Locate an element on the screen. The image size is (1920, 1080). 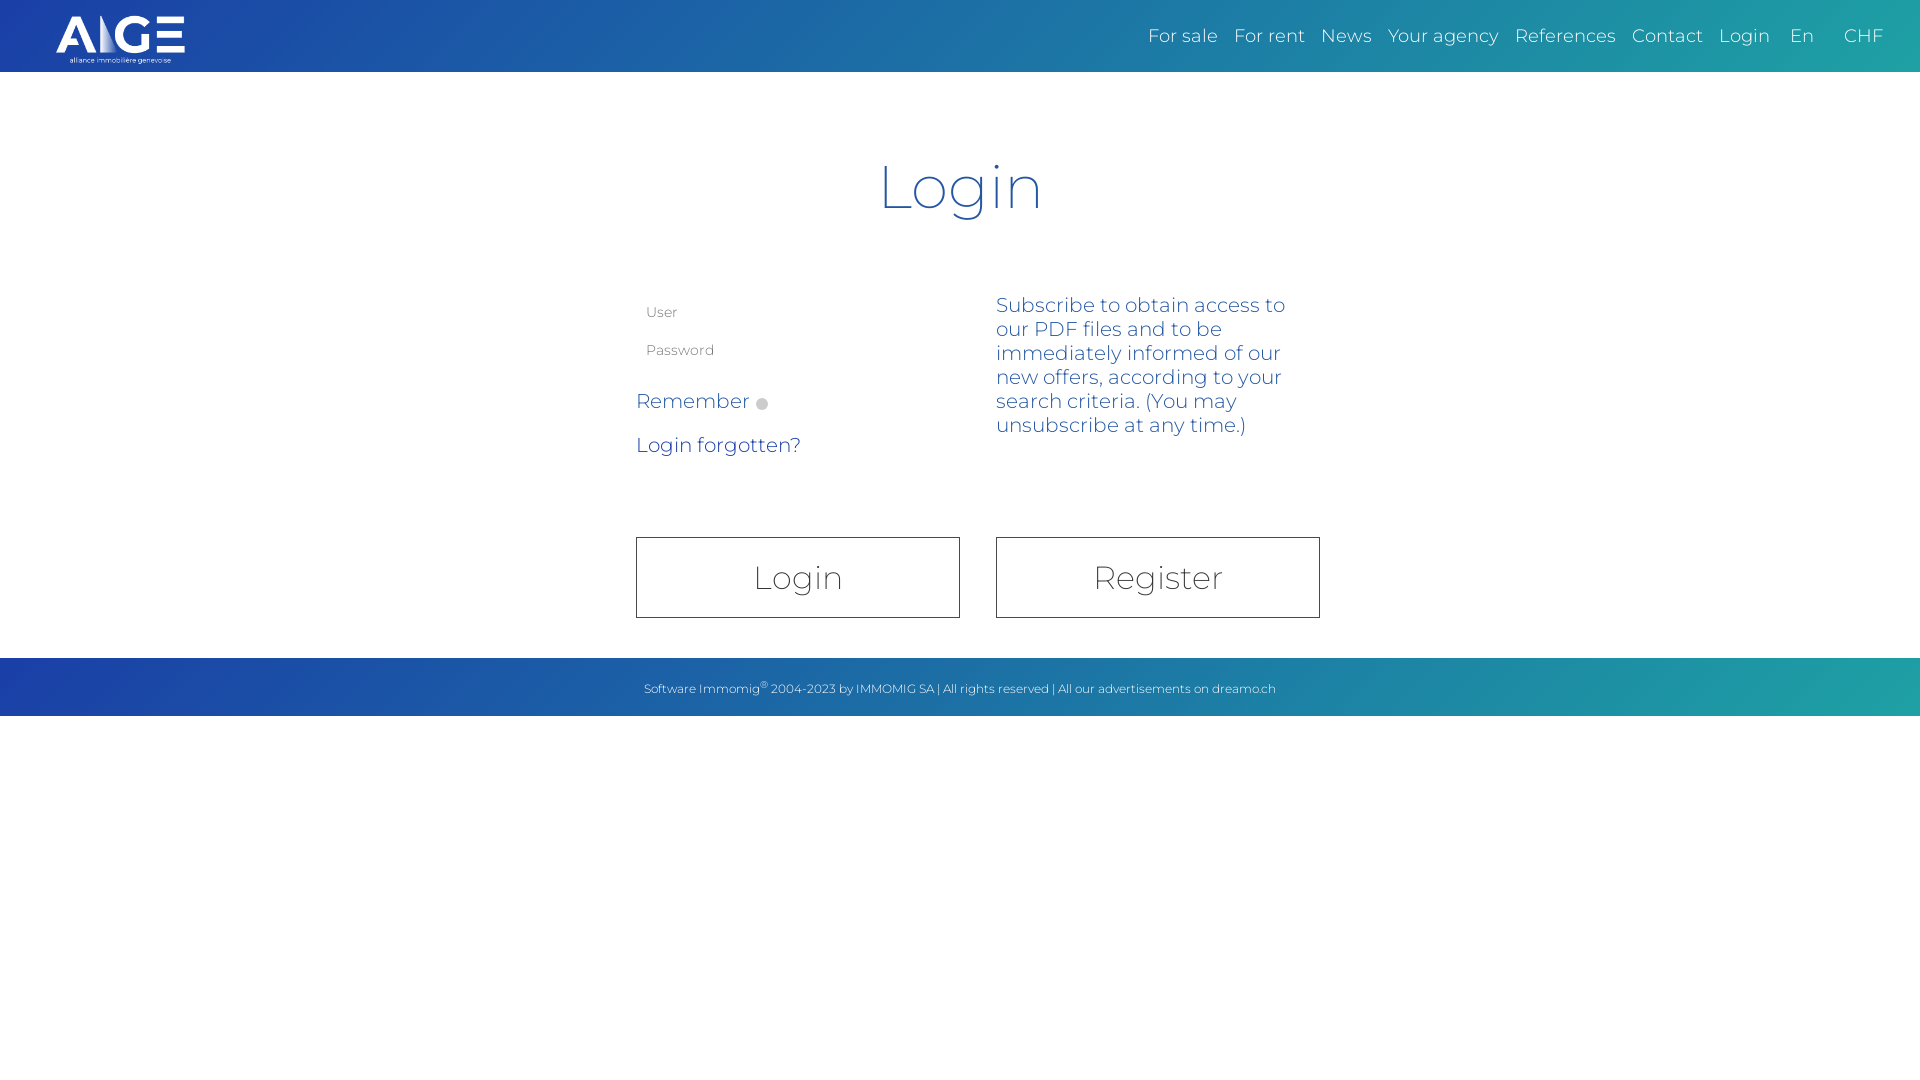
submit is located at coordinates (162, 19).